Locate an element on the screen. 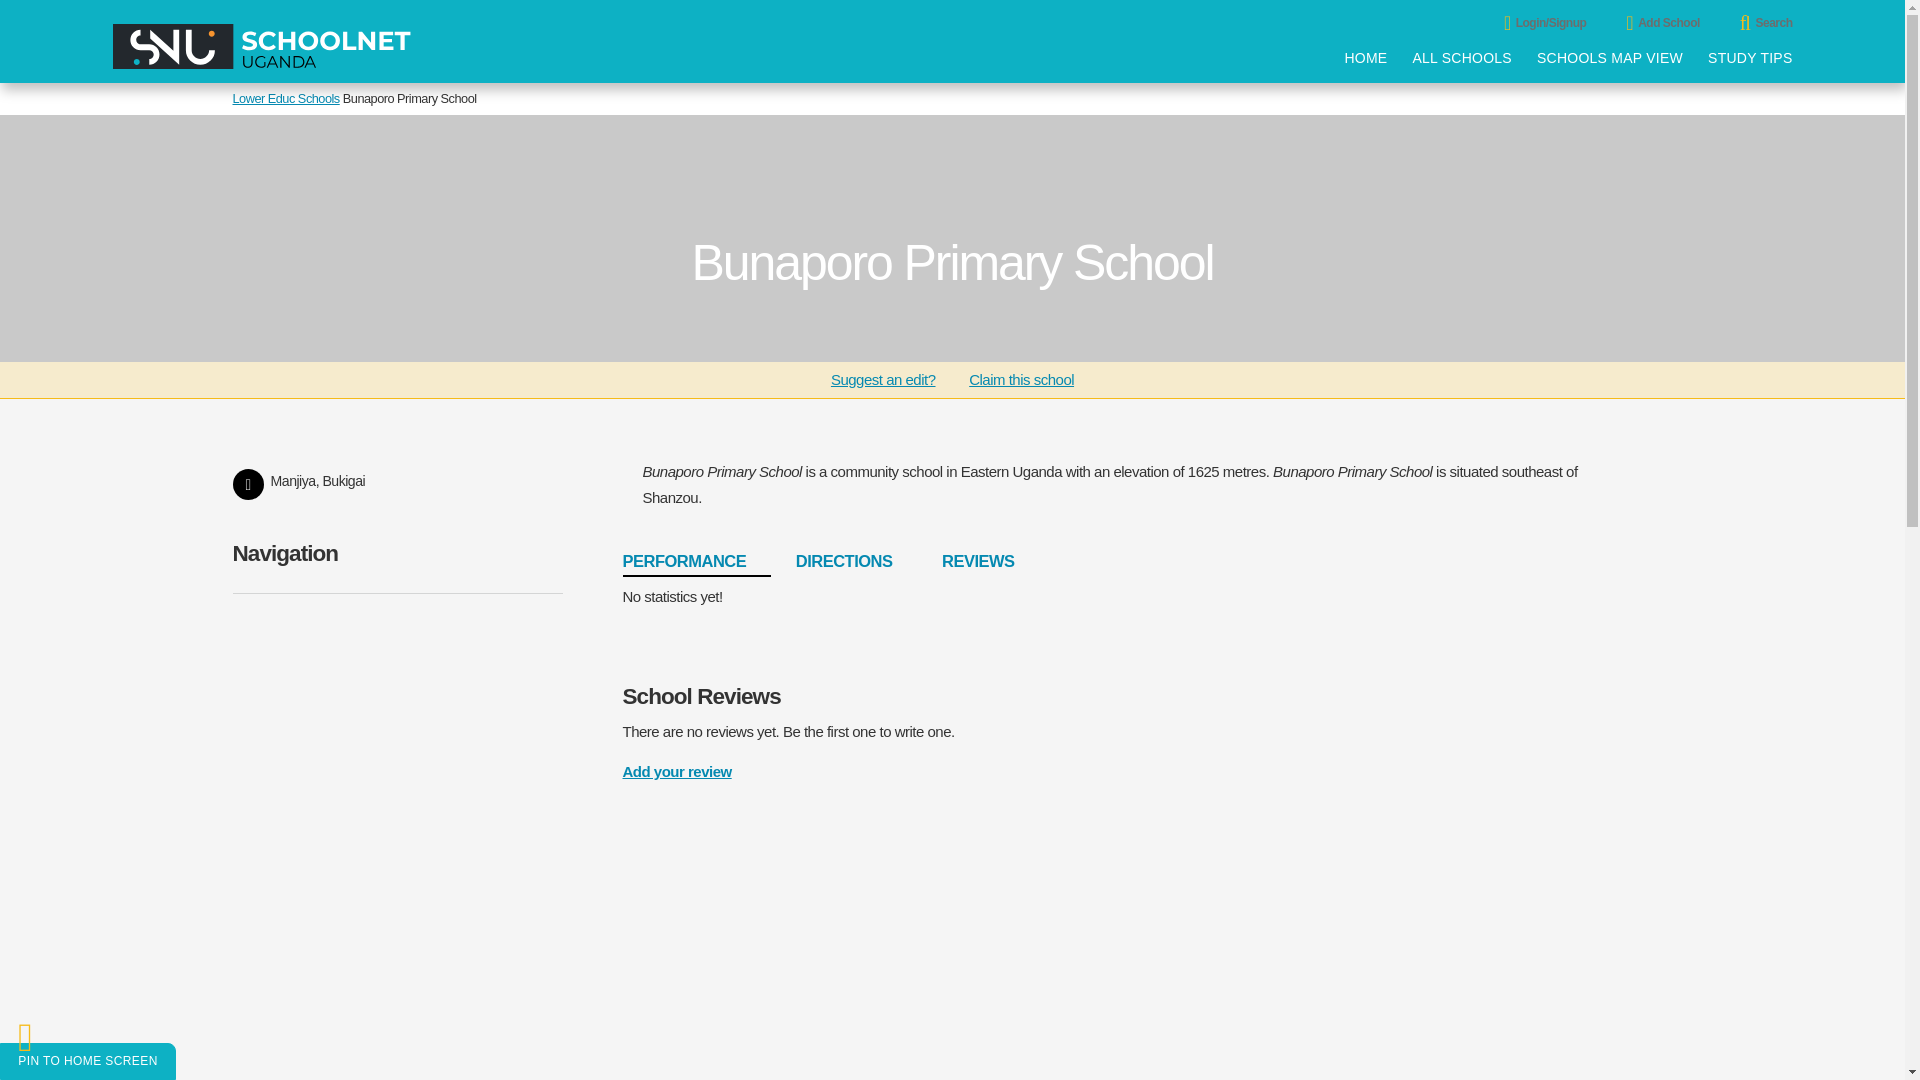  Claim this school is located at coordinates (1021, 380).